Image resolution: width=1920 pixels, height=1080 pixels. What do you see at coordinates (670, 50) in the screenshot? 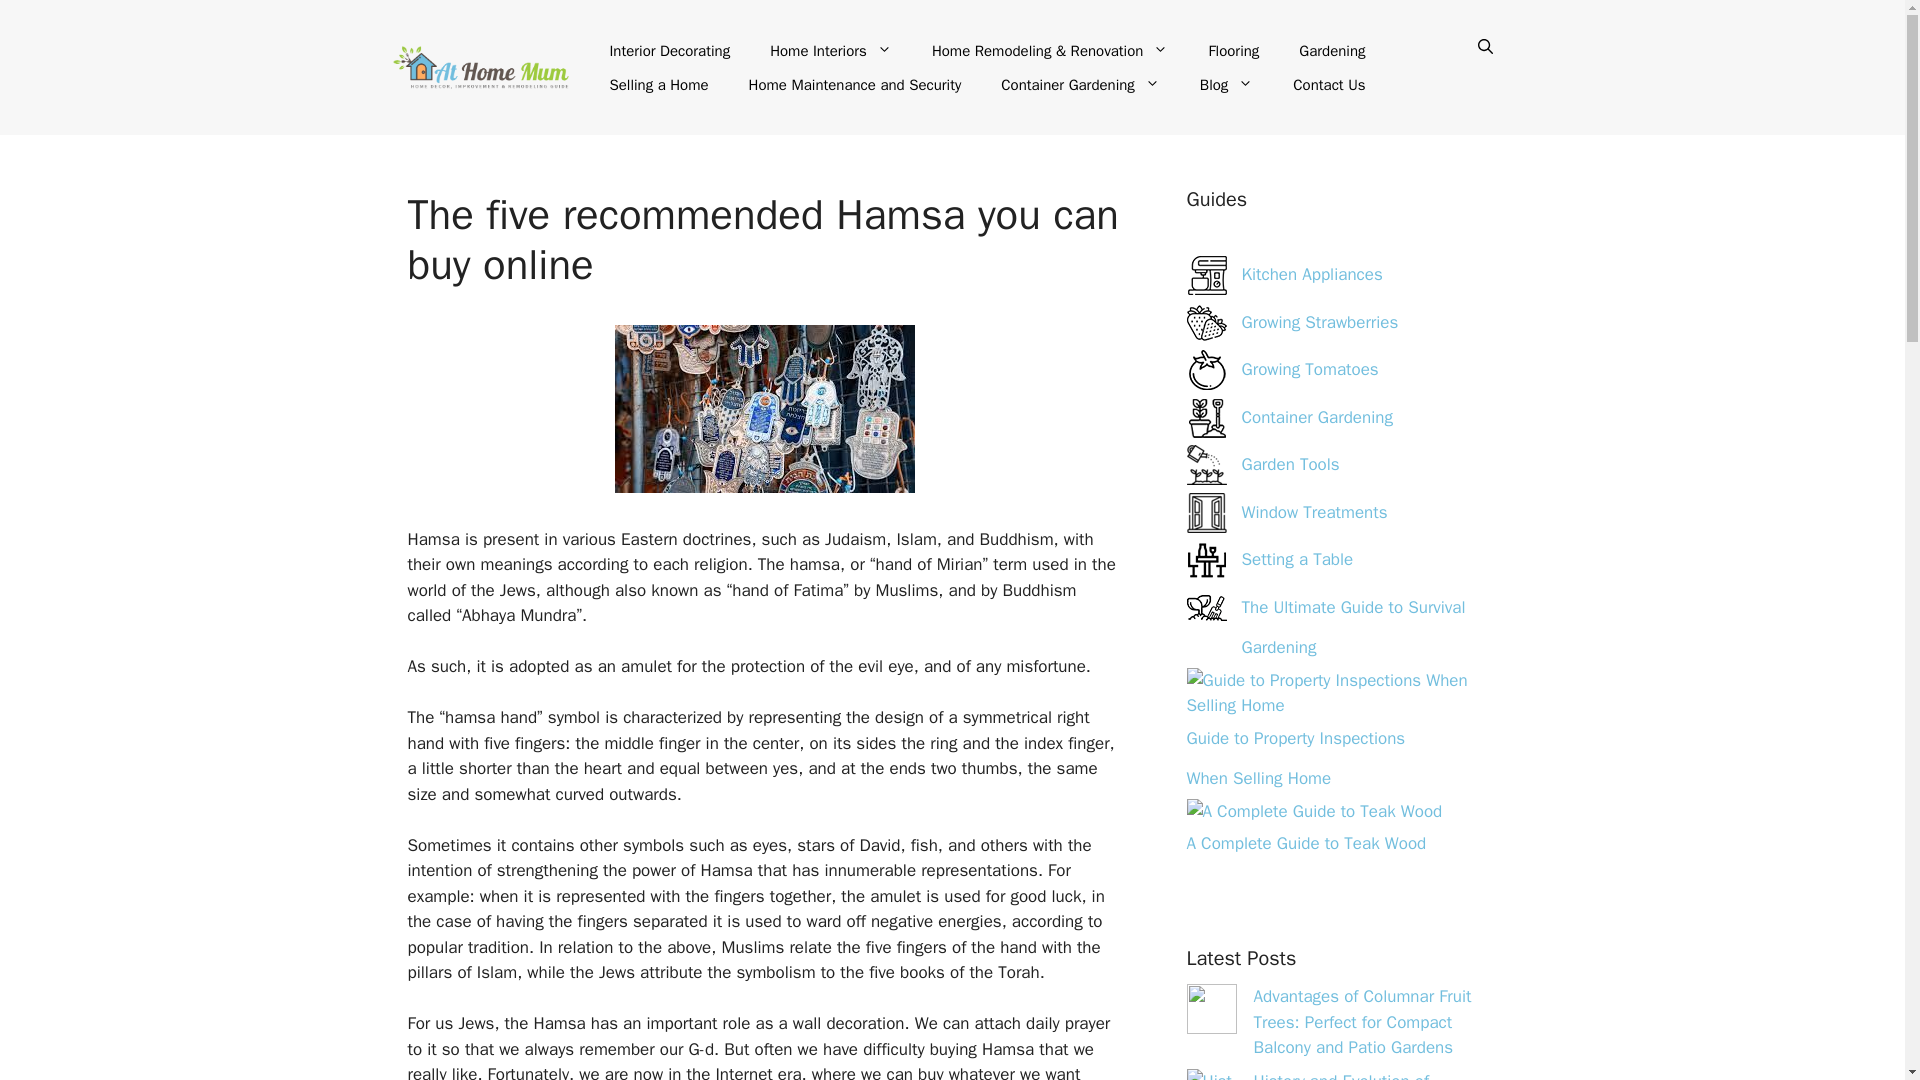
I see `Interior Decorating` at bounding box center [670, 50].